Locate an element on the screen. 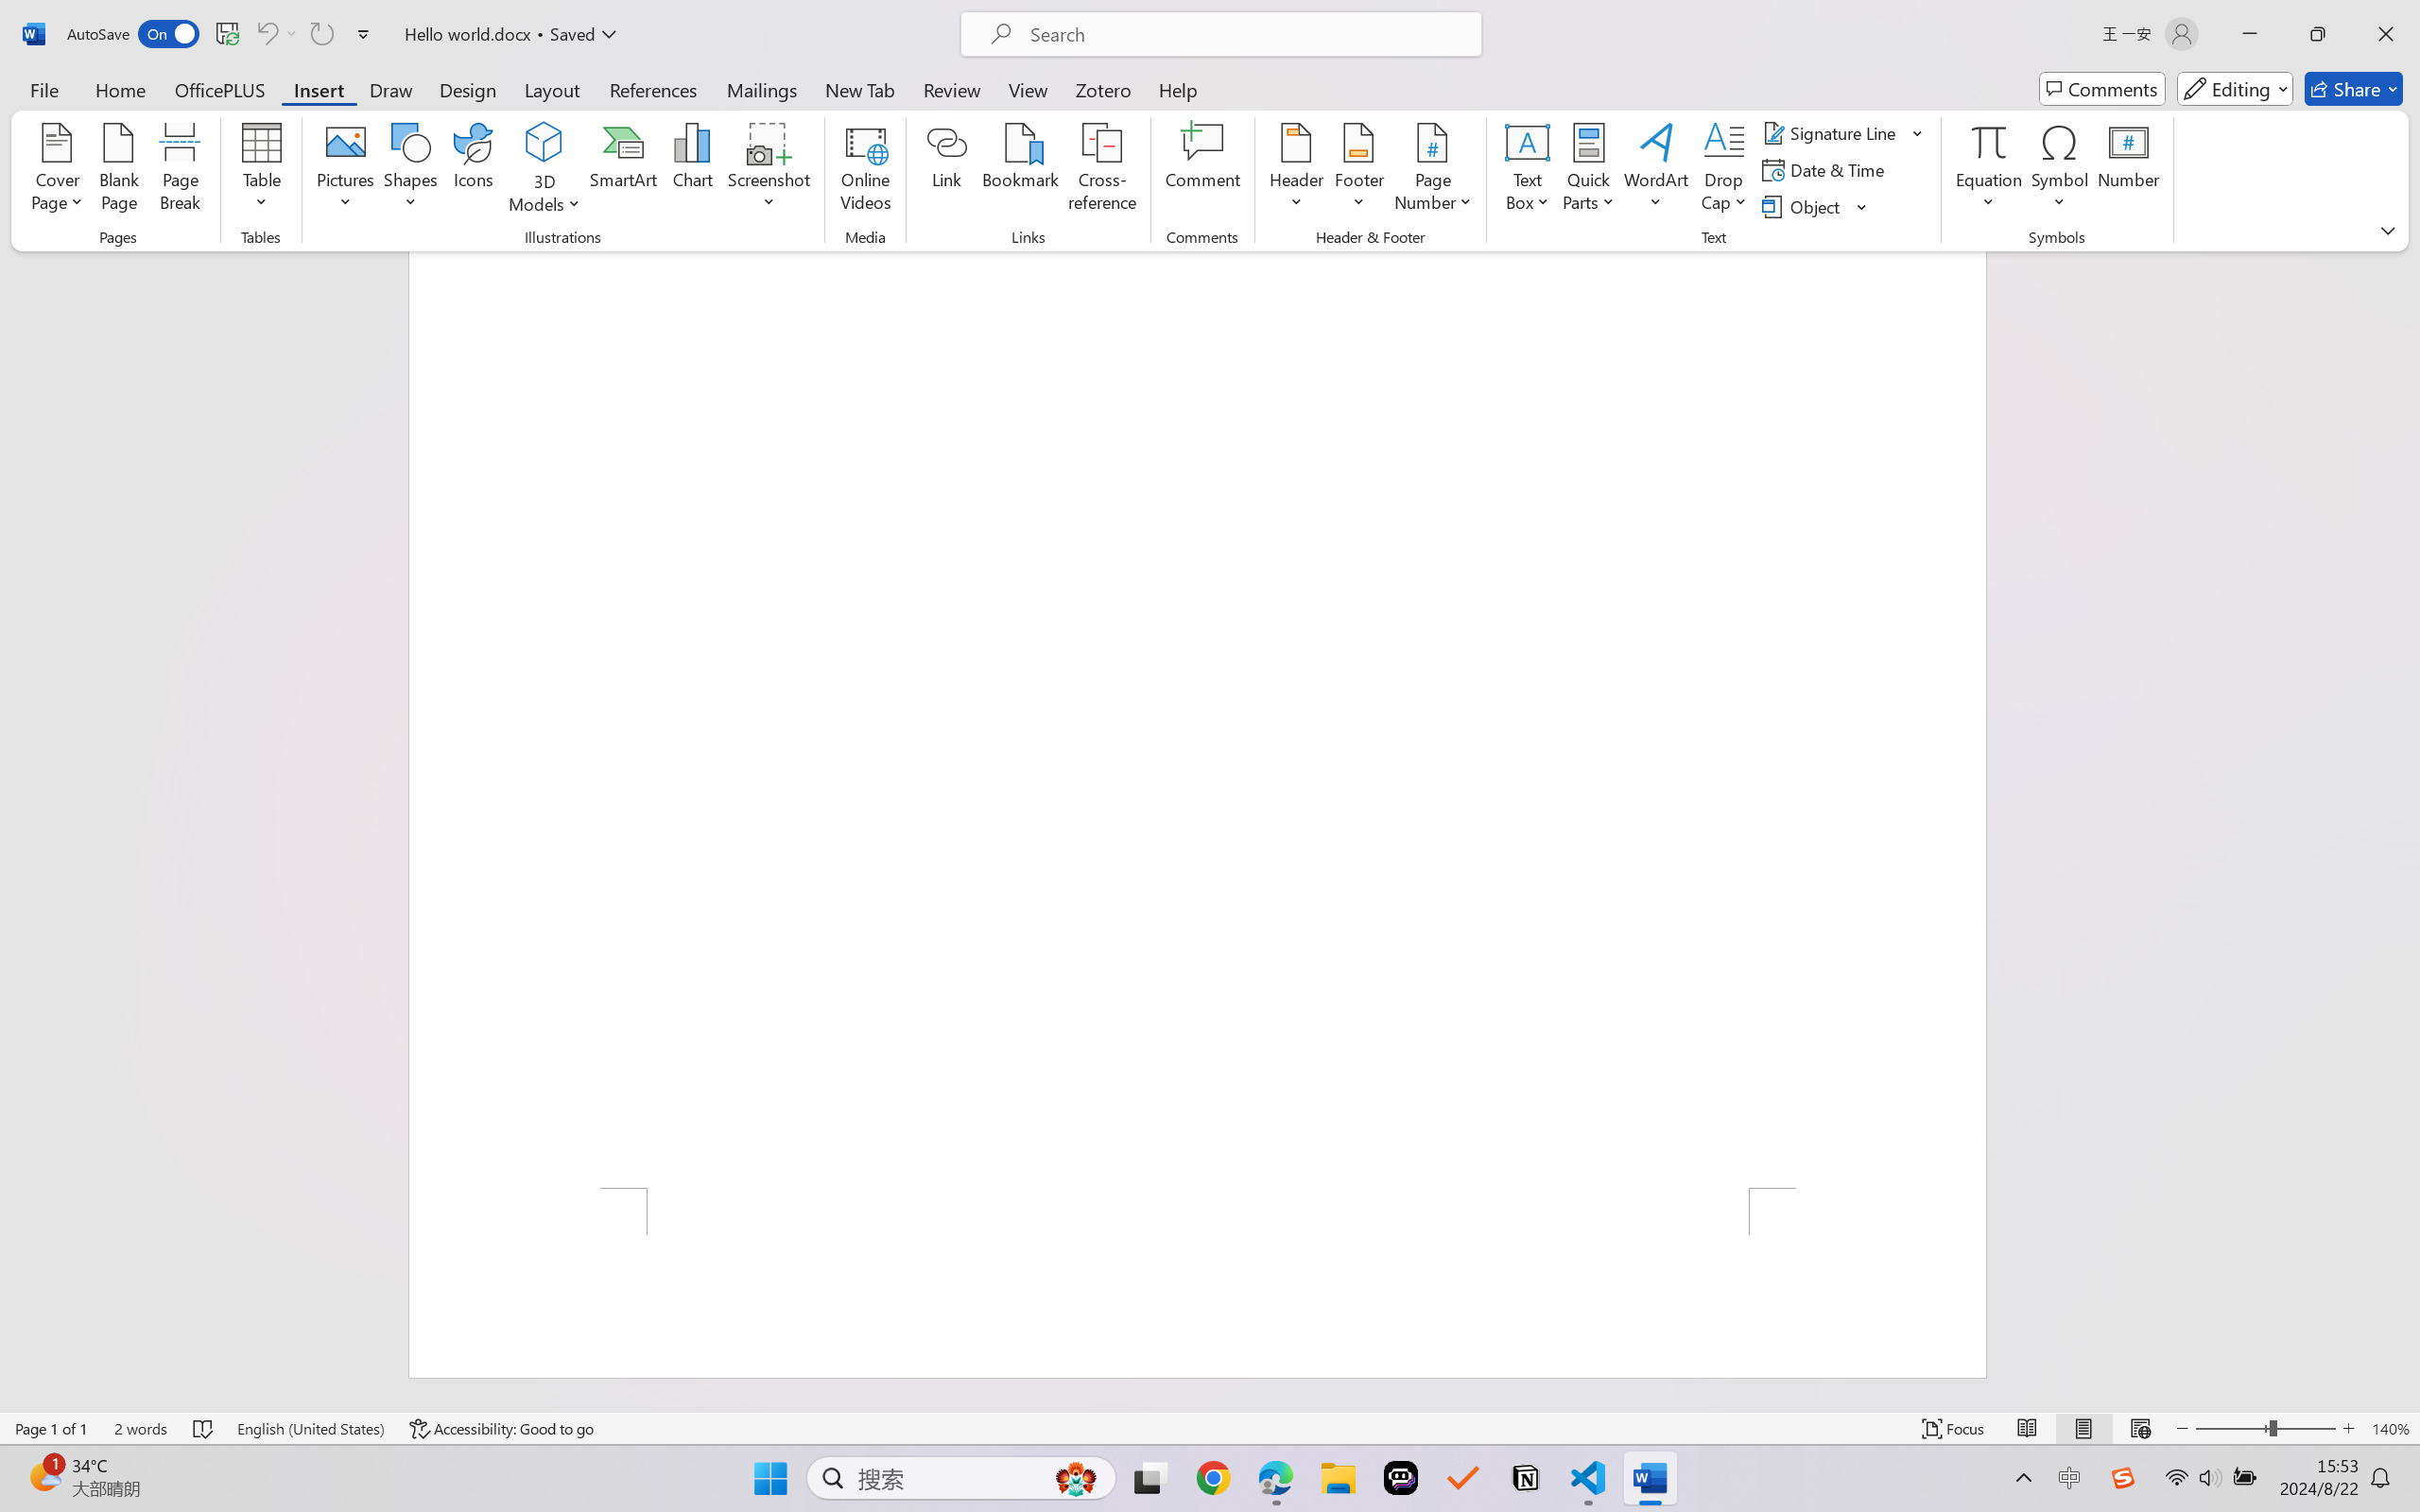 This screenshot has width=2420, height=1512. Help is located at coordinates (1177, 89).